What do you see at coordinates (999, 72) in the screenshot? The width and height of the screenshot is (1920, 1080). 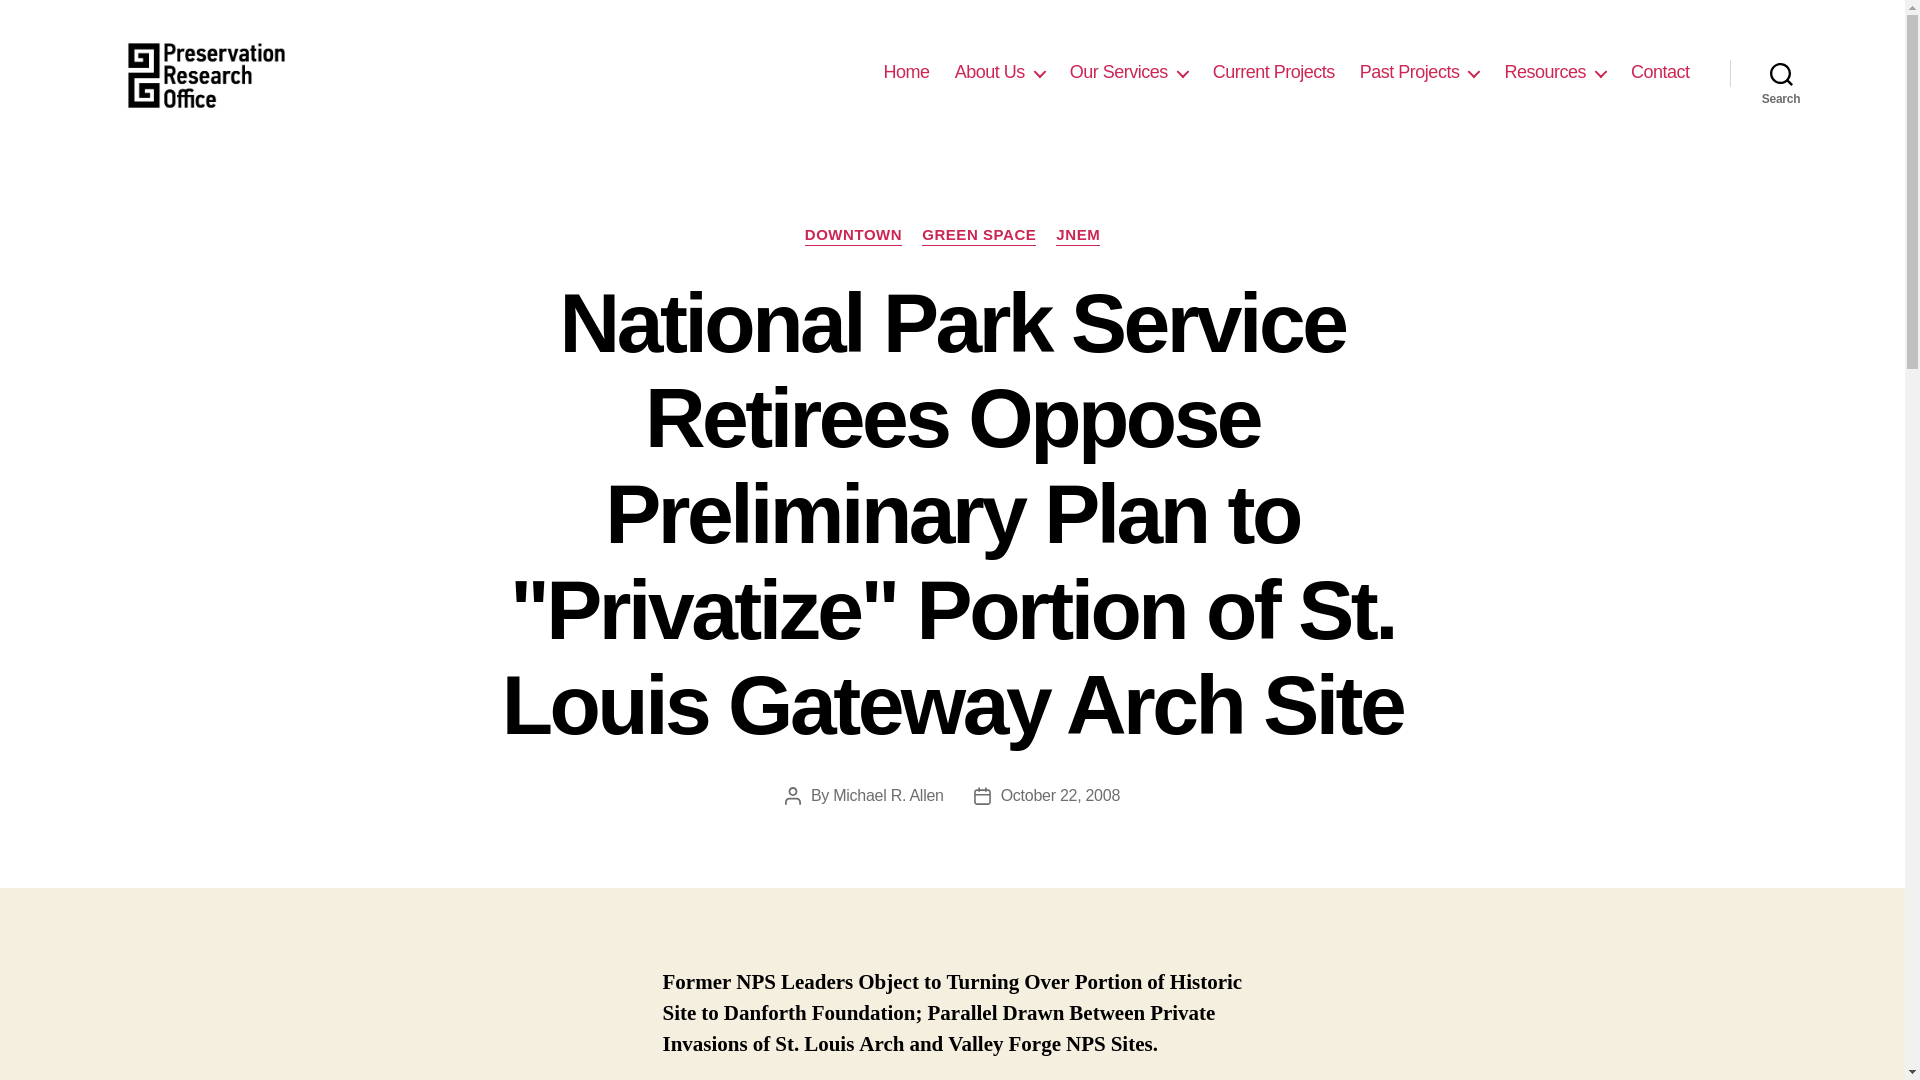 I see `About Us` at bounding box center [999, 72].